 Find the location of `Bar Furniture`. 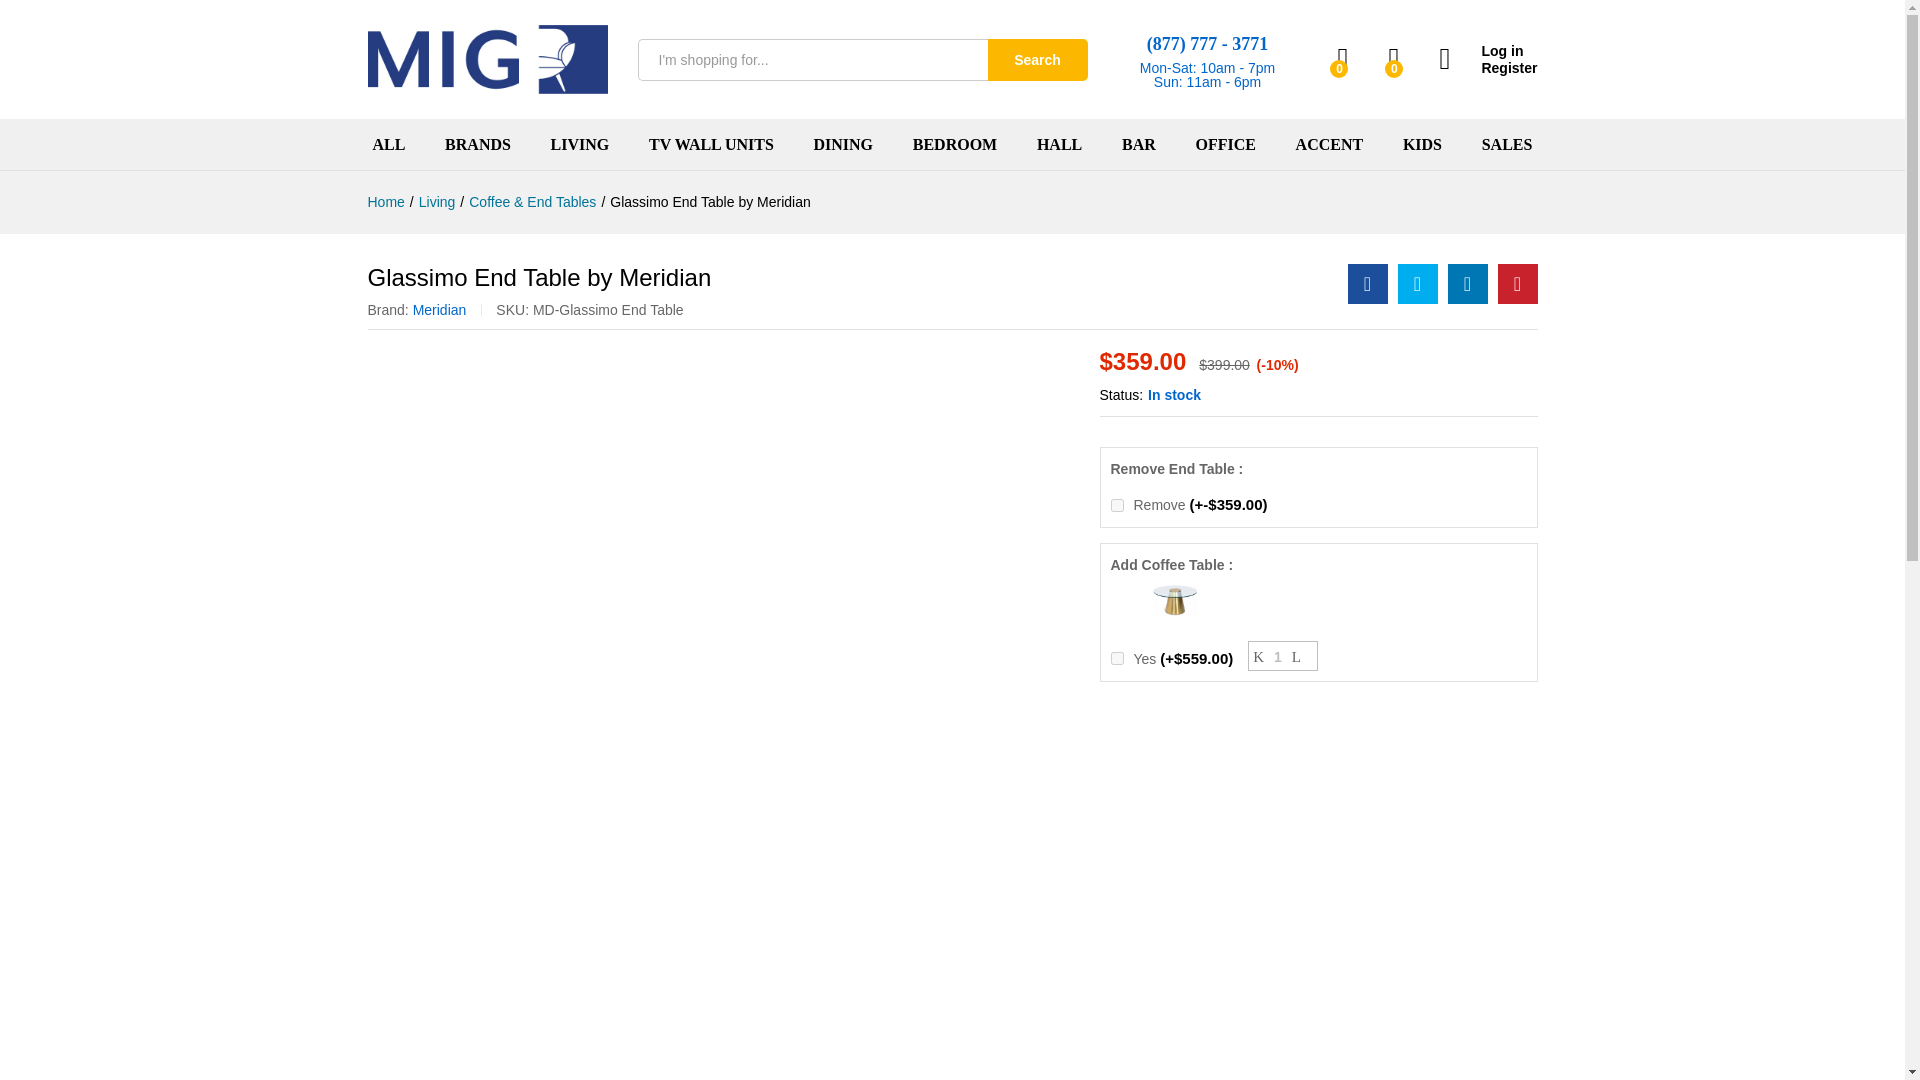

Bar Furniture is located at coordinates (1138, 145).